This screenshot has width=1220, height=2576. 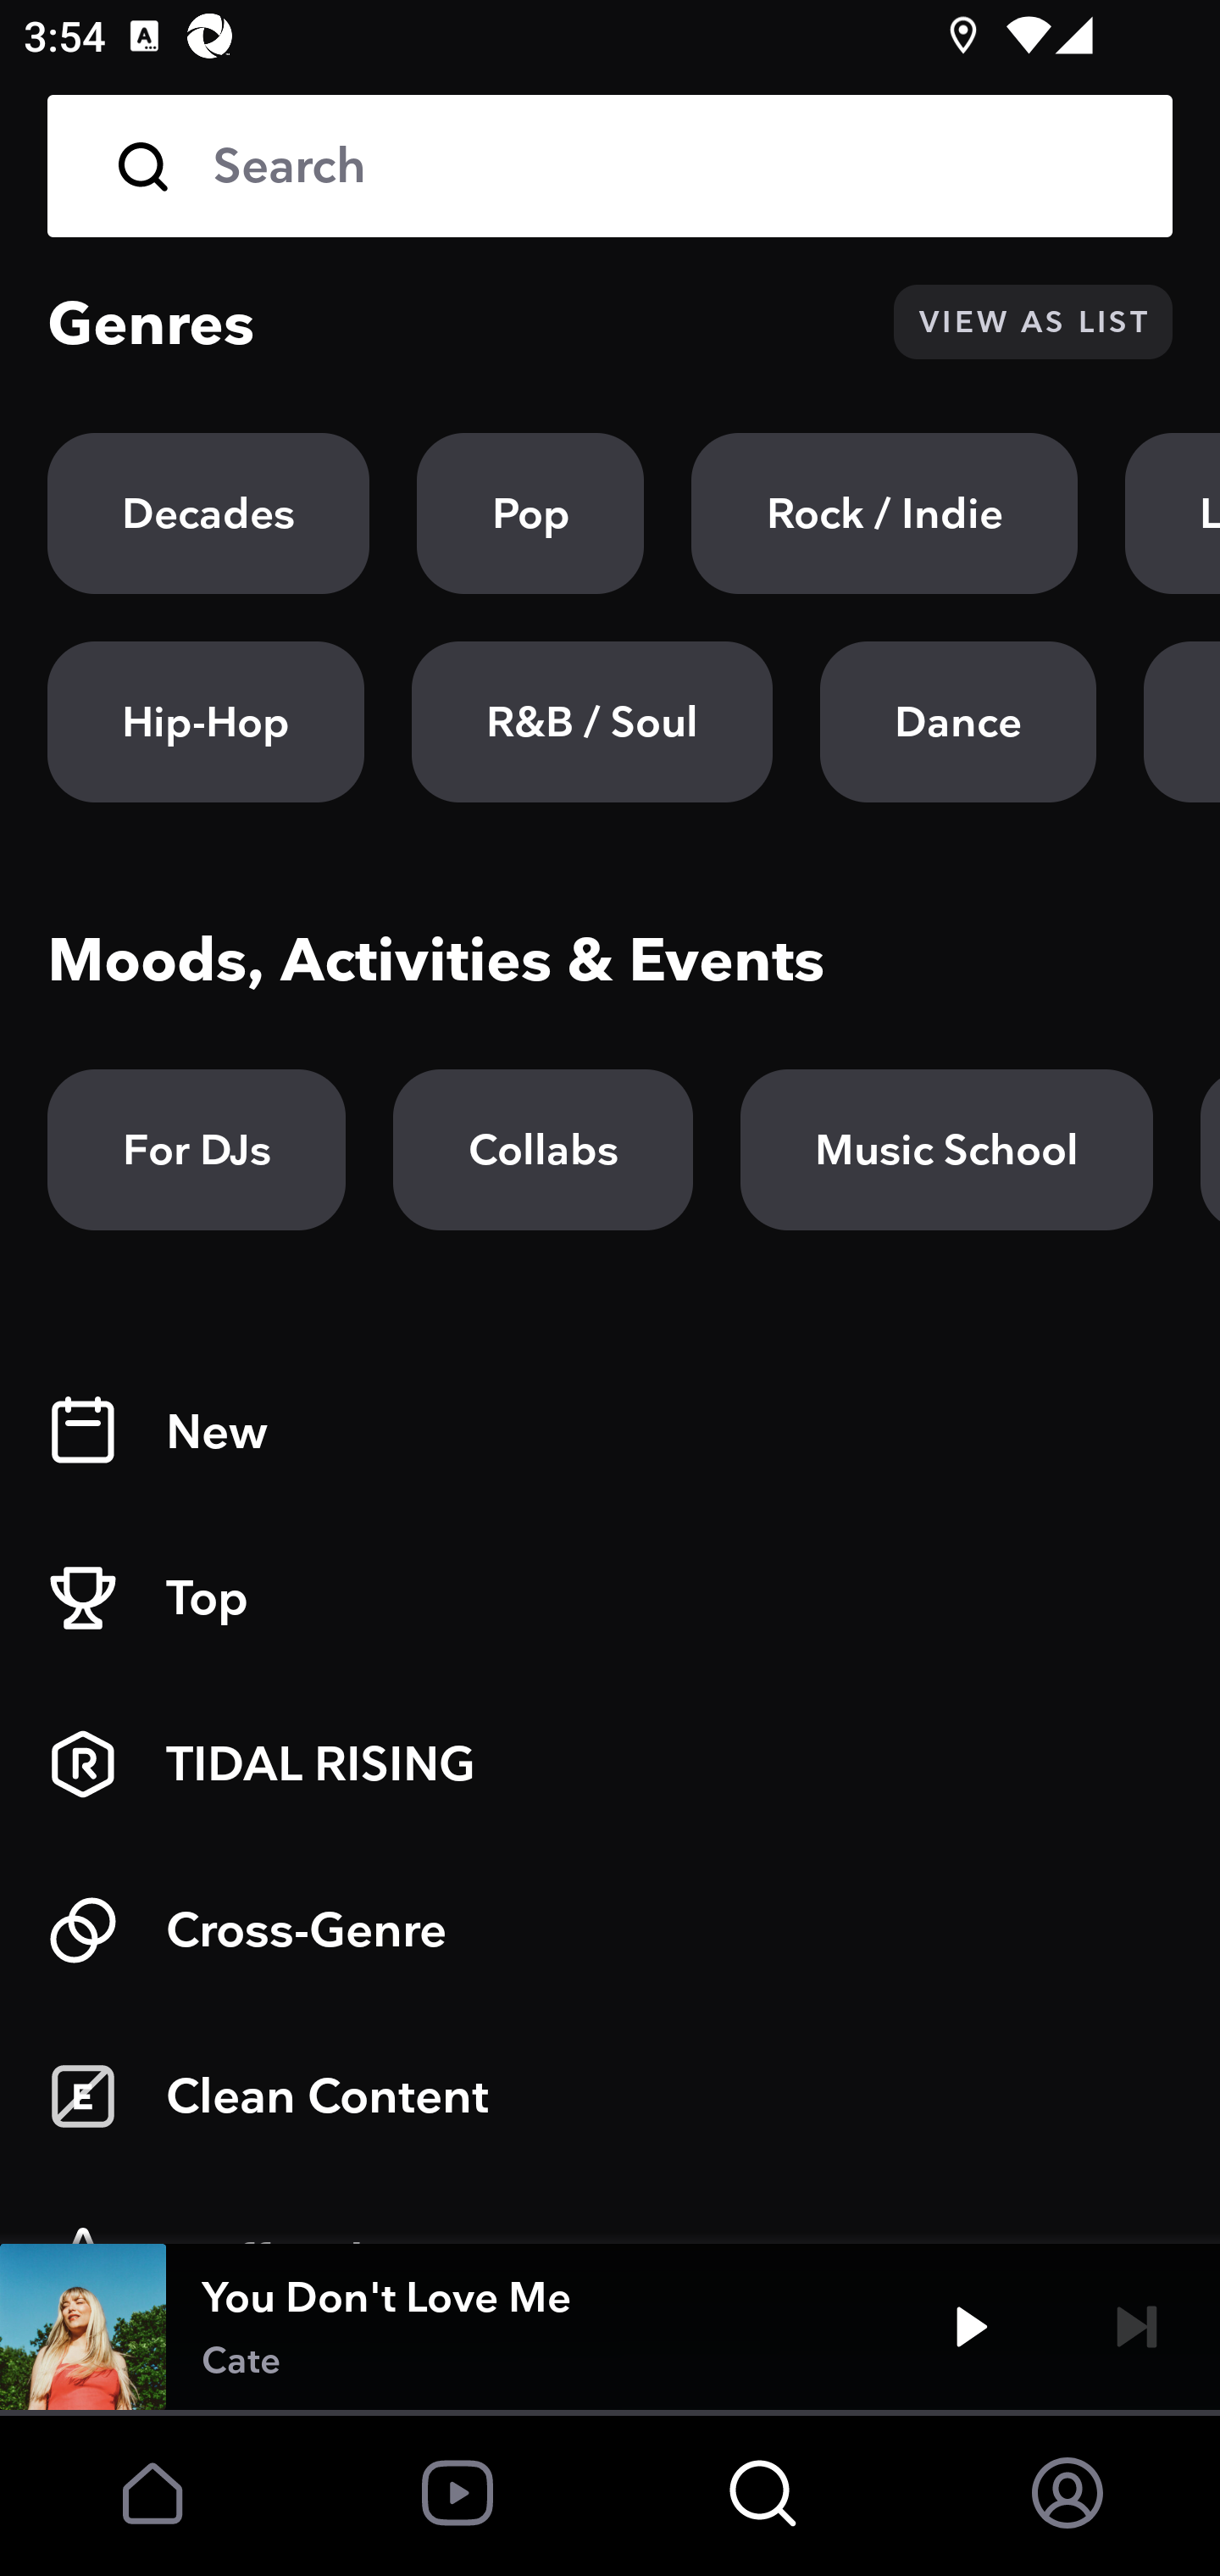 I want to click on Pop, so click(x=530, y=514).